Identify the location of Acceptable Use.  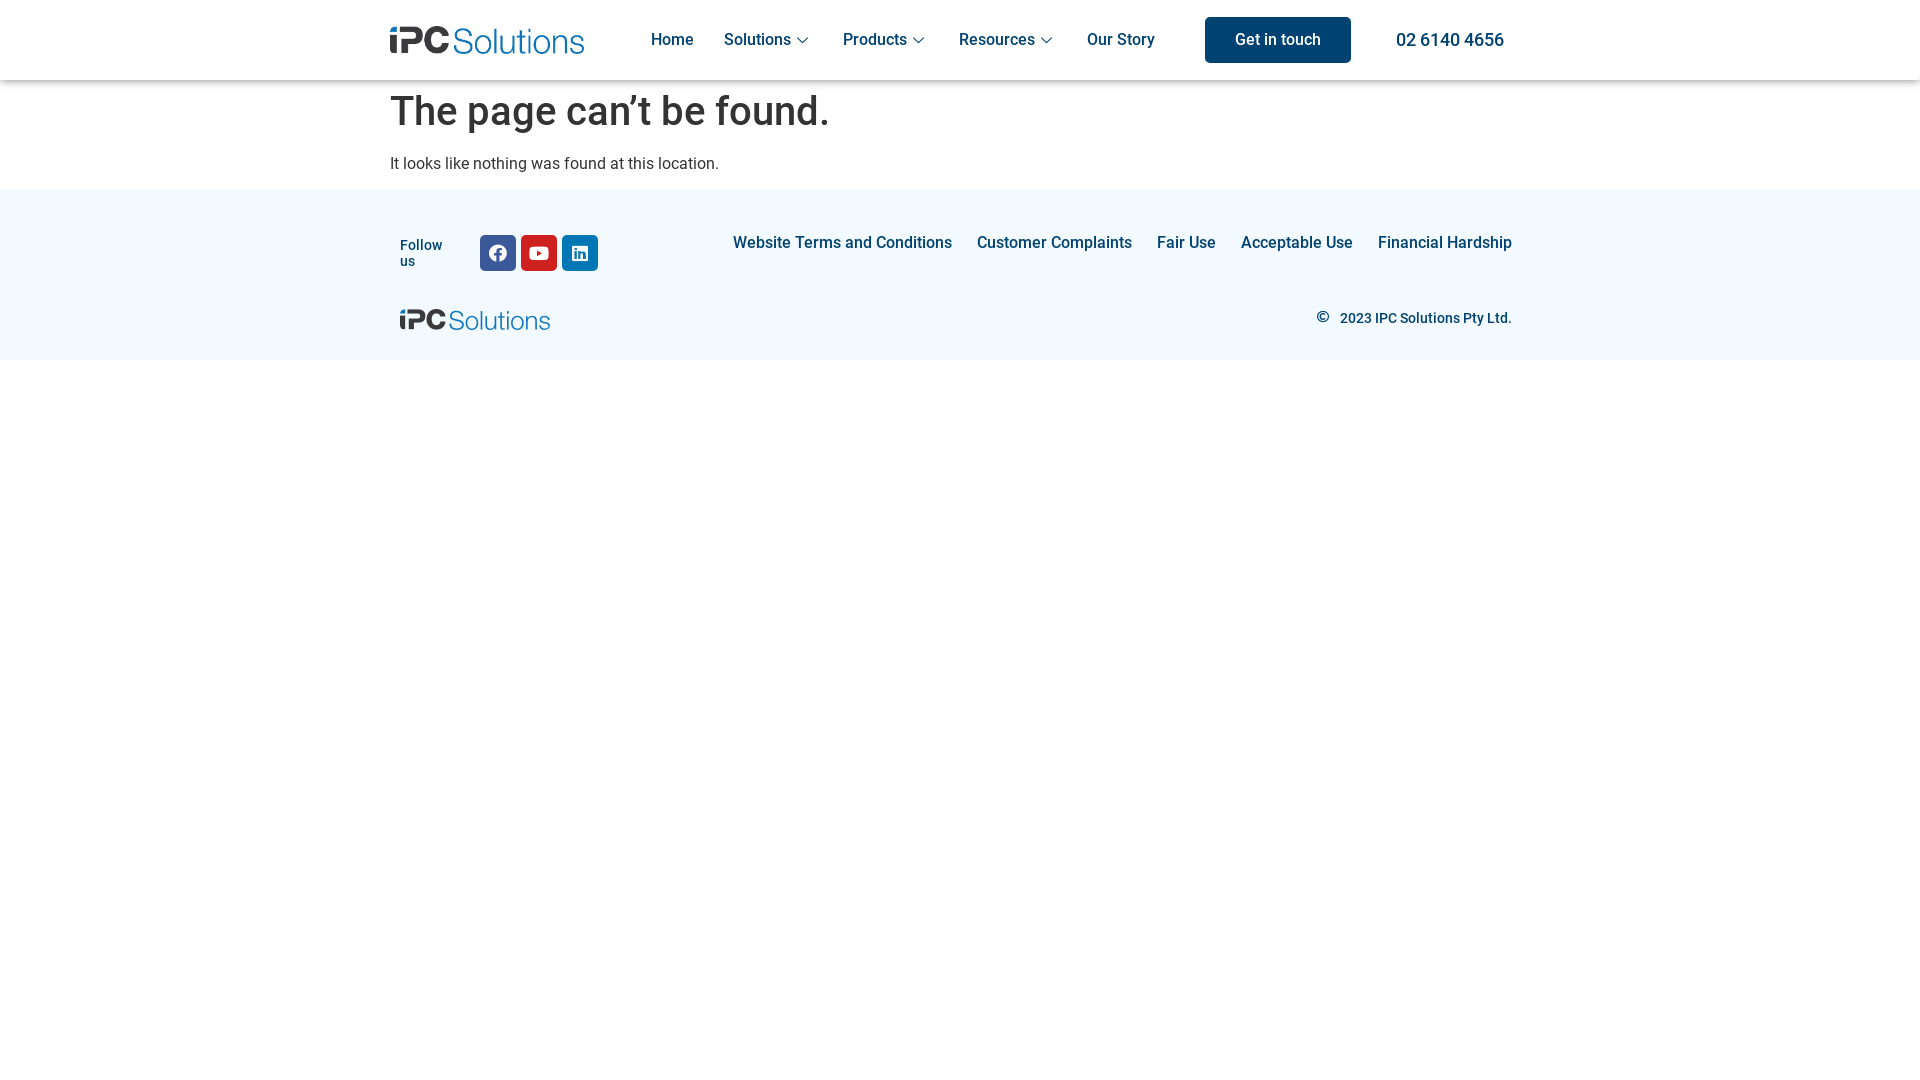
(1297, 243).